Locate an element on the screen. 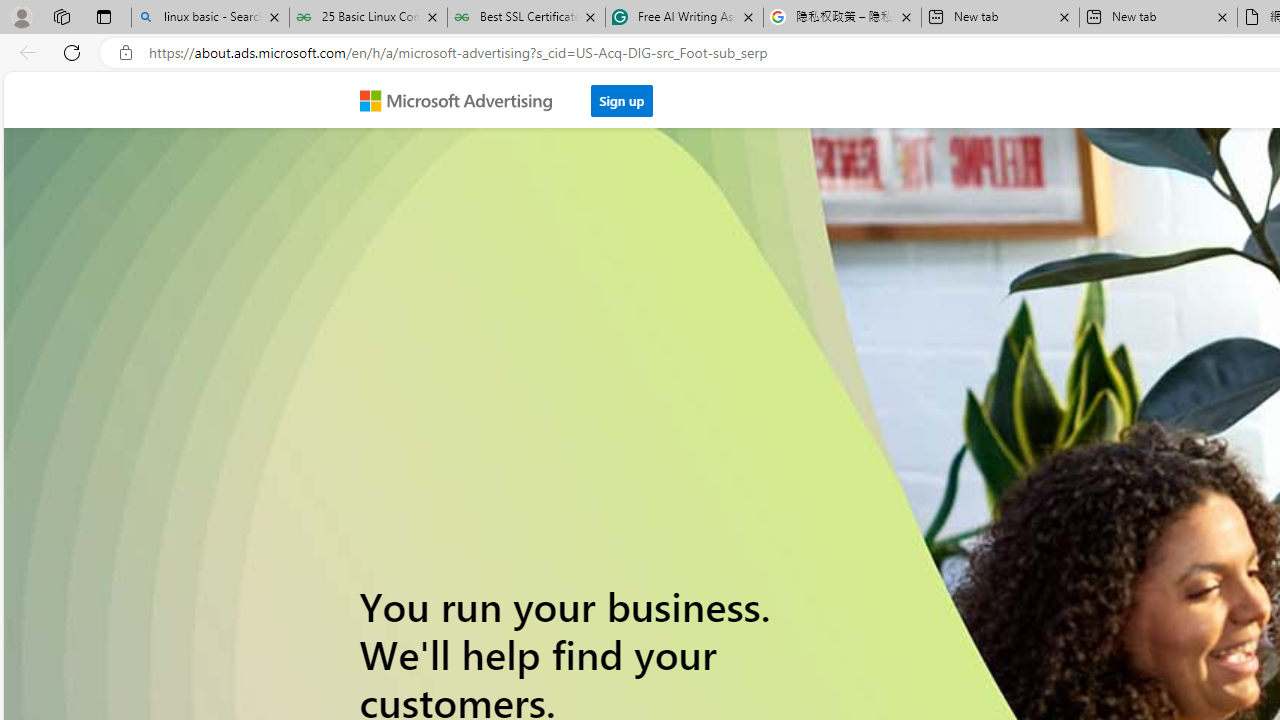 This screenshot has height=720, width=1280. 25 Basic Linux Commands For Beginners - GeeksforGeeks is located at coordinates (368, 18).